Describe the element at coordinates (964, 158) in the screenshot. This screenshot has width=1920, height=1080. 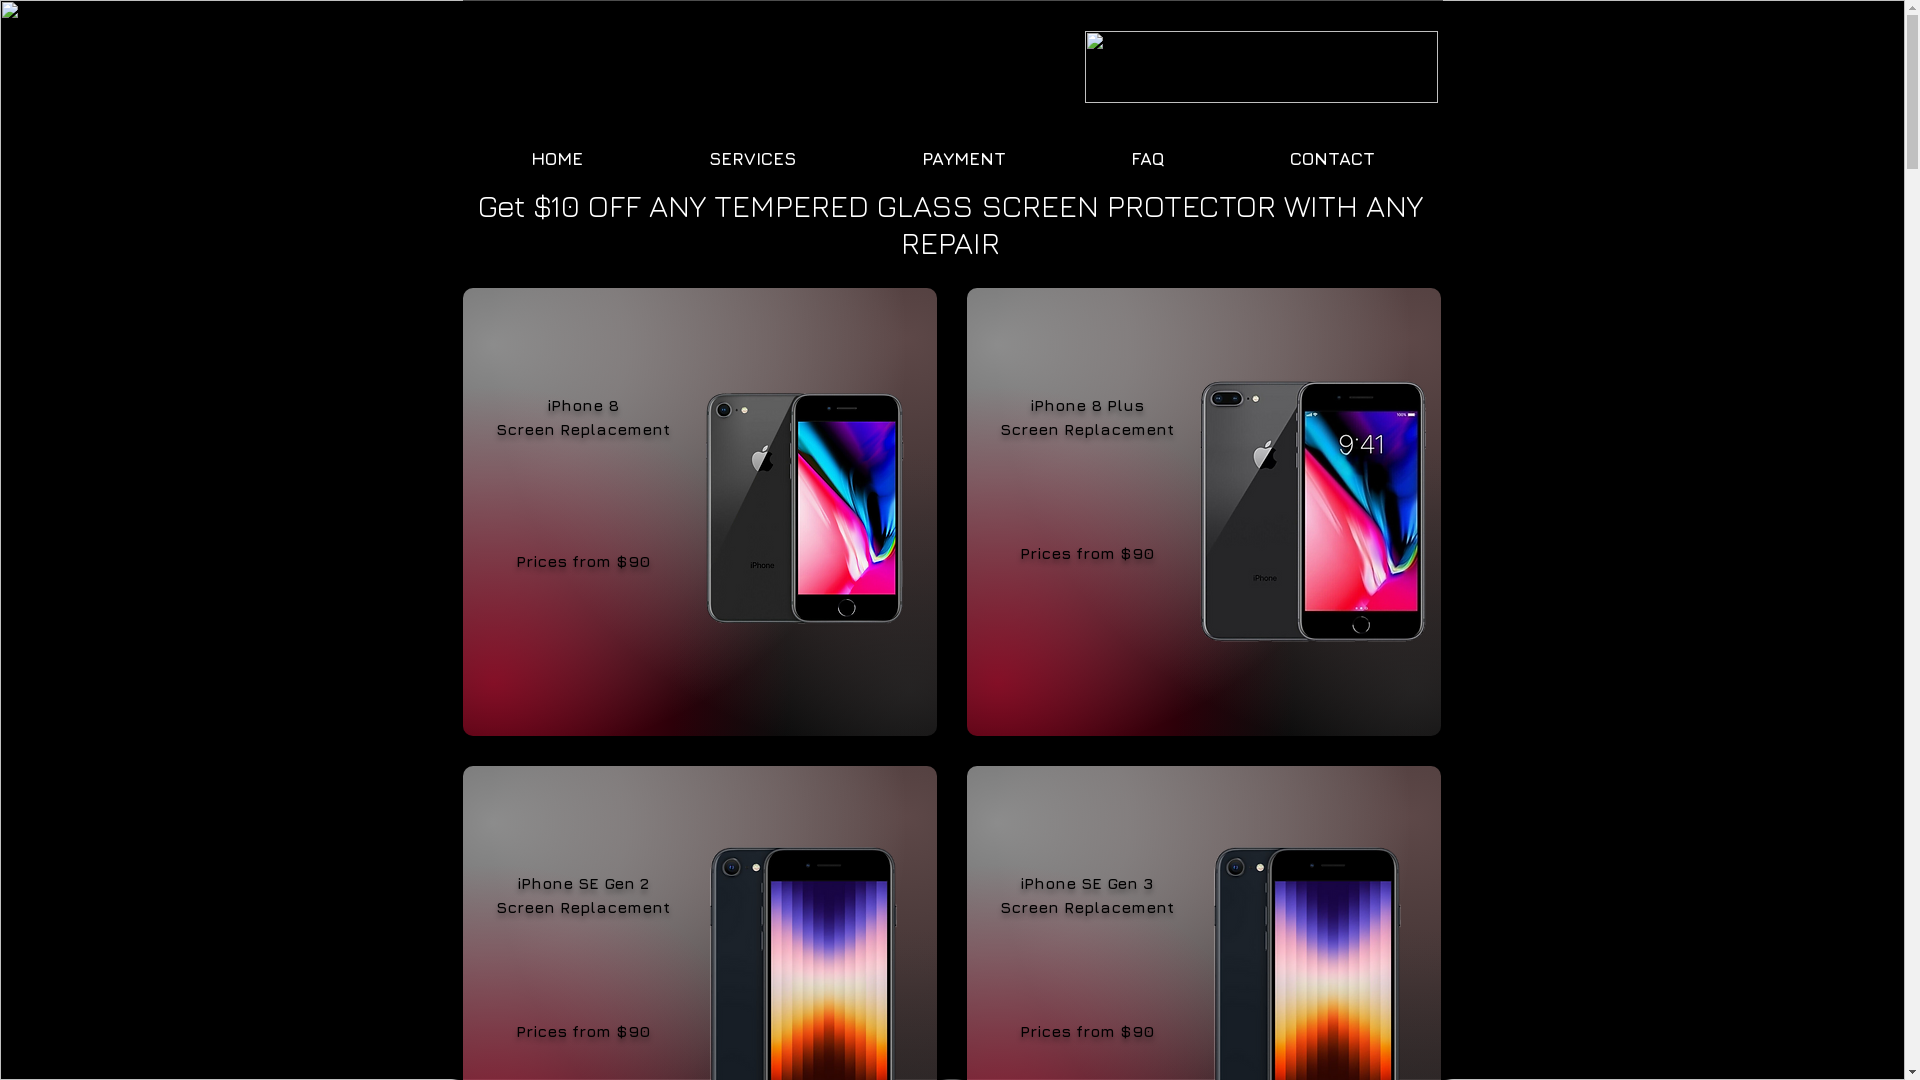
I see `PAYMENT` at that location.